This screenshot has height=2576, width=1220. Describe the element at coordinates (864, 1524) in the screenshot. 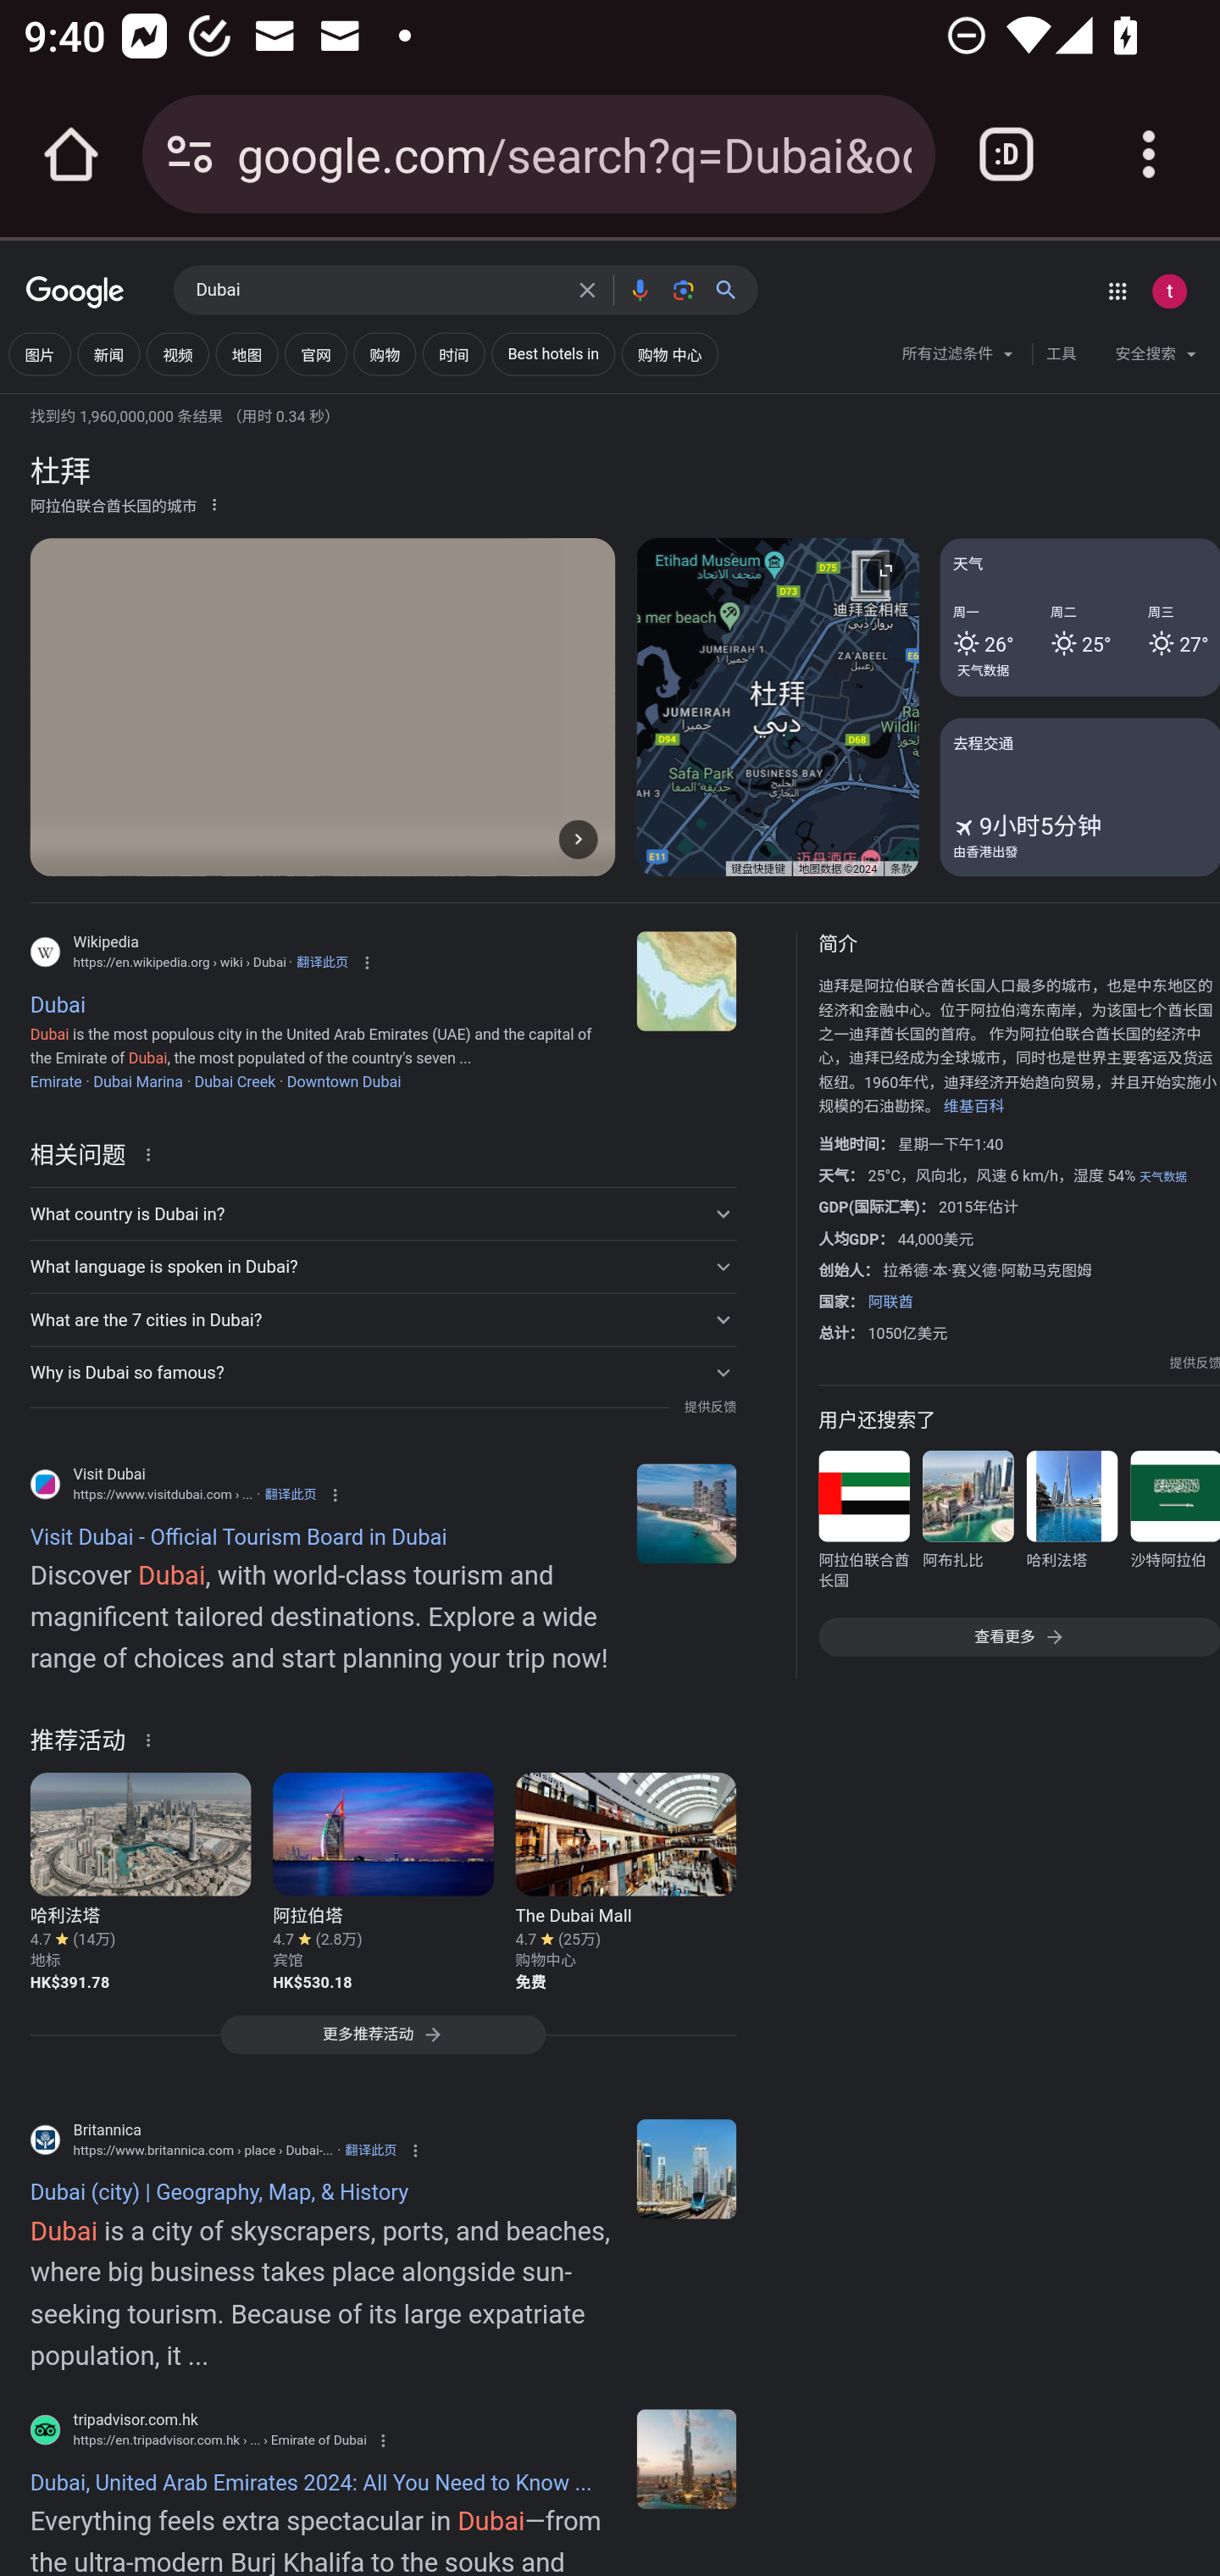

I see `阿拉伯联合酋长国` at that location.